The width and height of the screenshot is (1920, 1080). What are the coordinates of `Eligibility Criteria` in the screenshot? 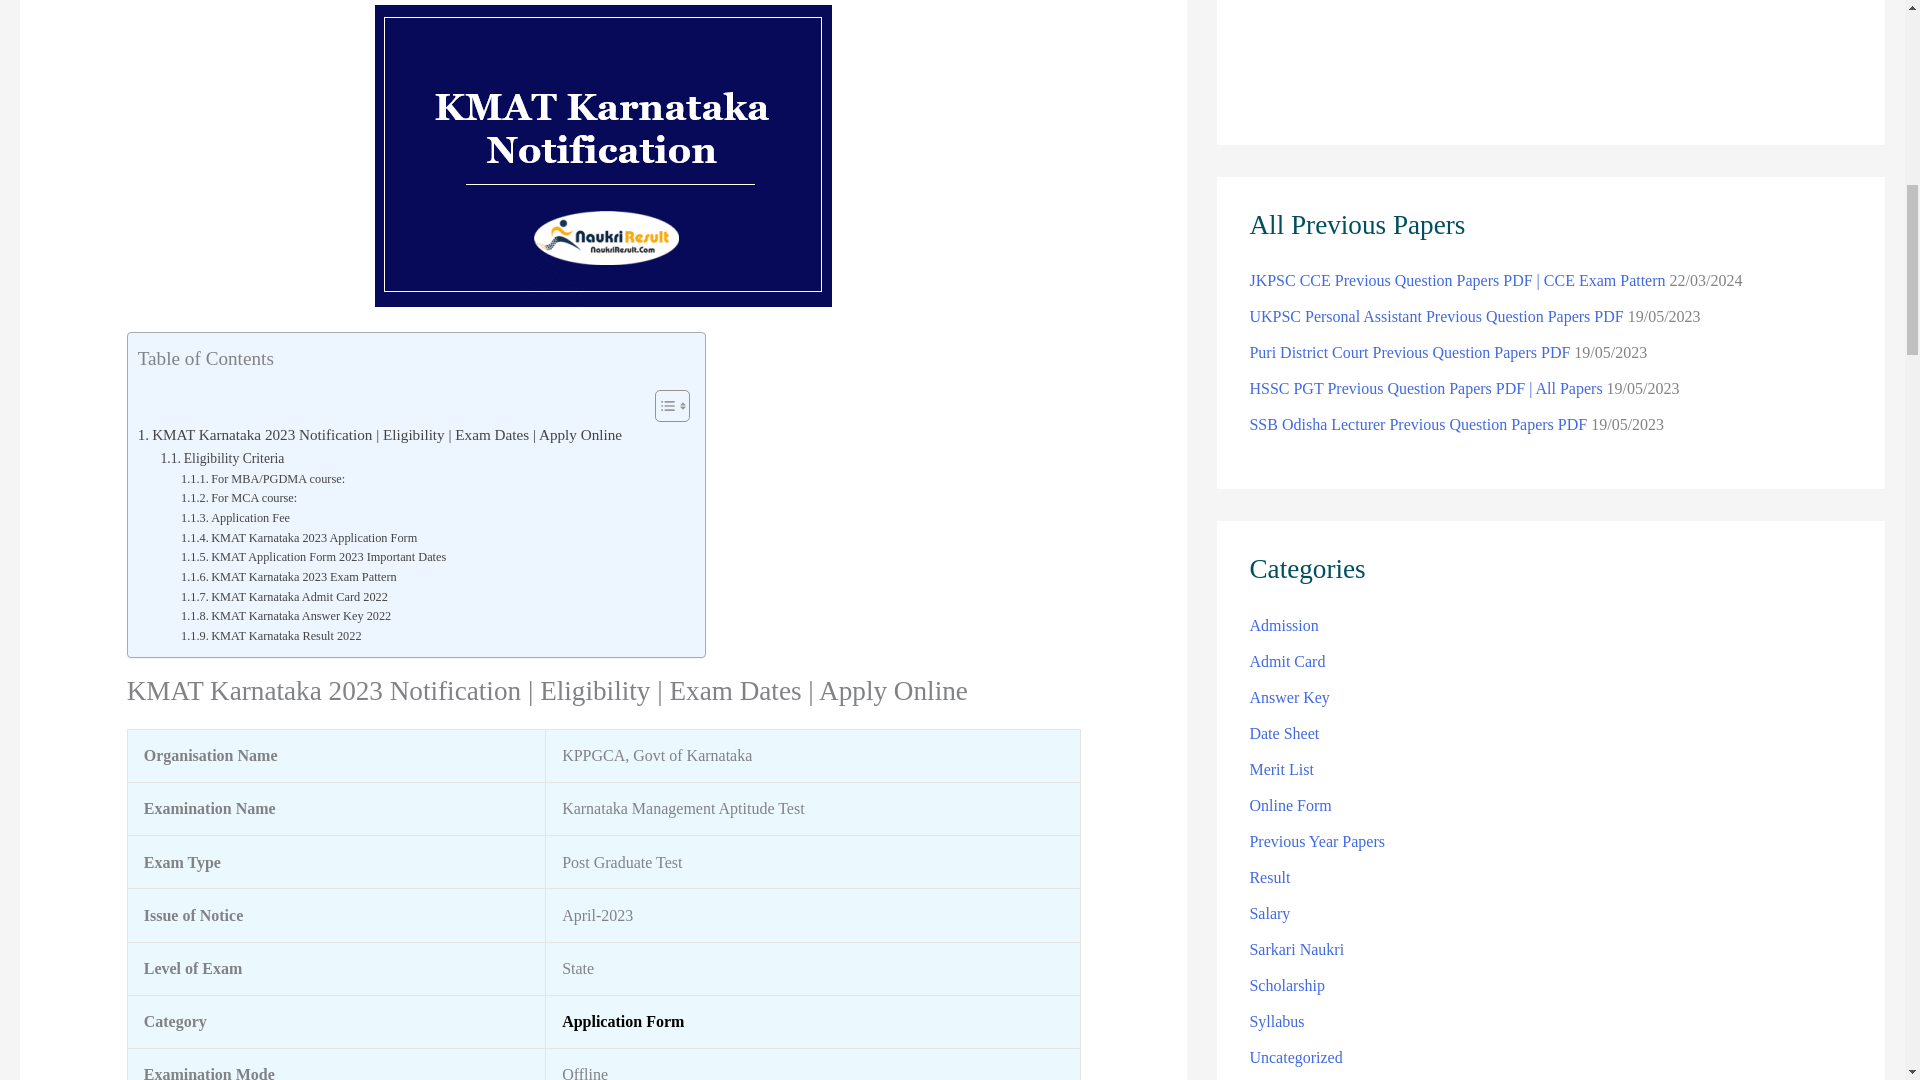 It's located at (222, 458).